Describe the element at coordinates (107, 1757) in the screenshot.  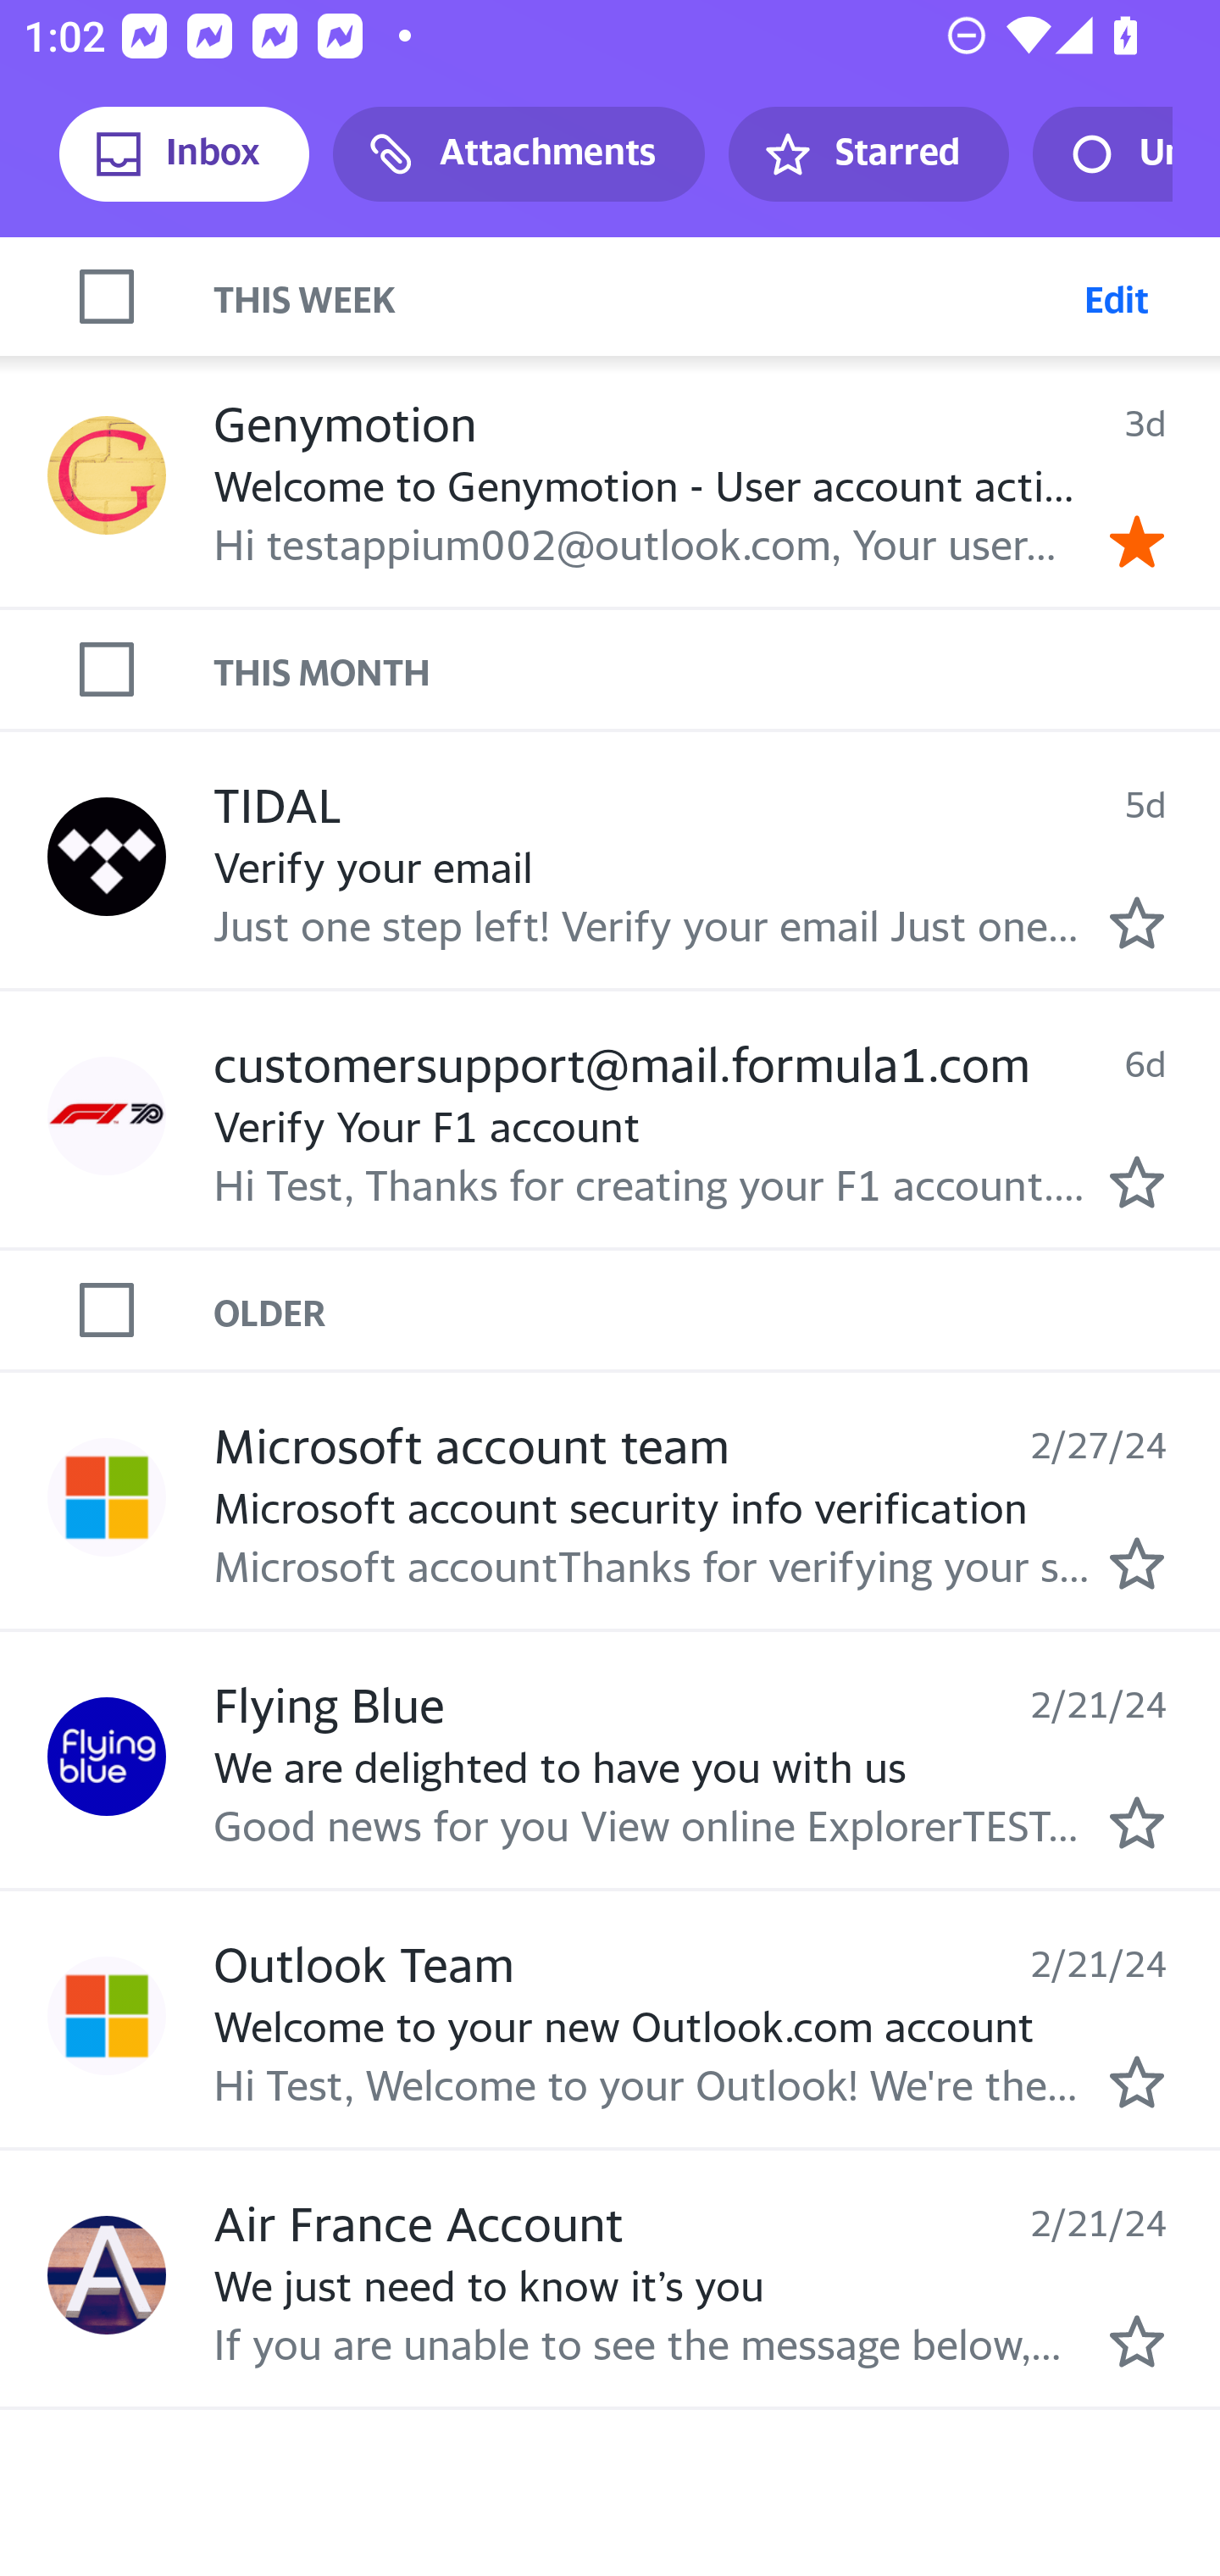
I see `Profile
Flying Blue` at that location.